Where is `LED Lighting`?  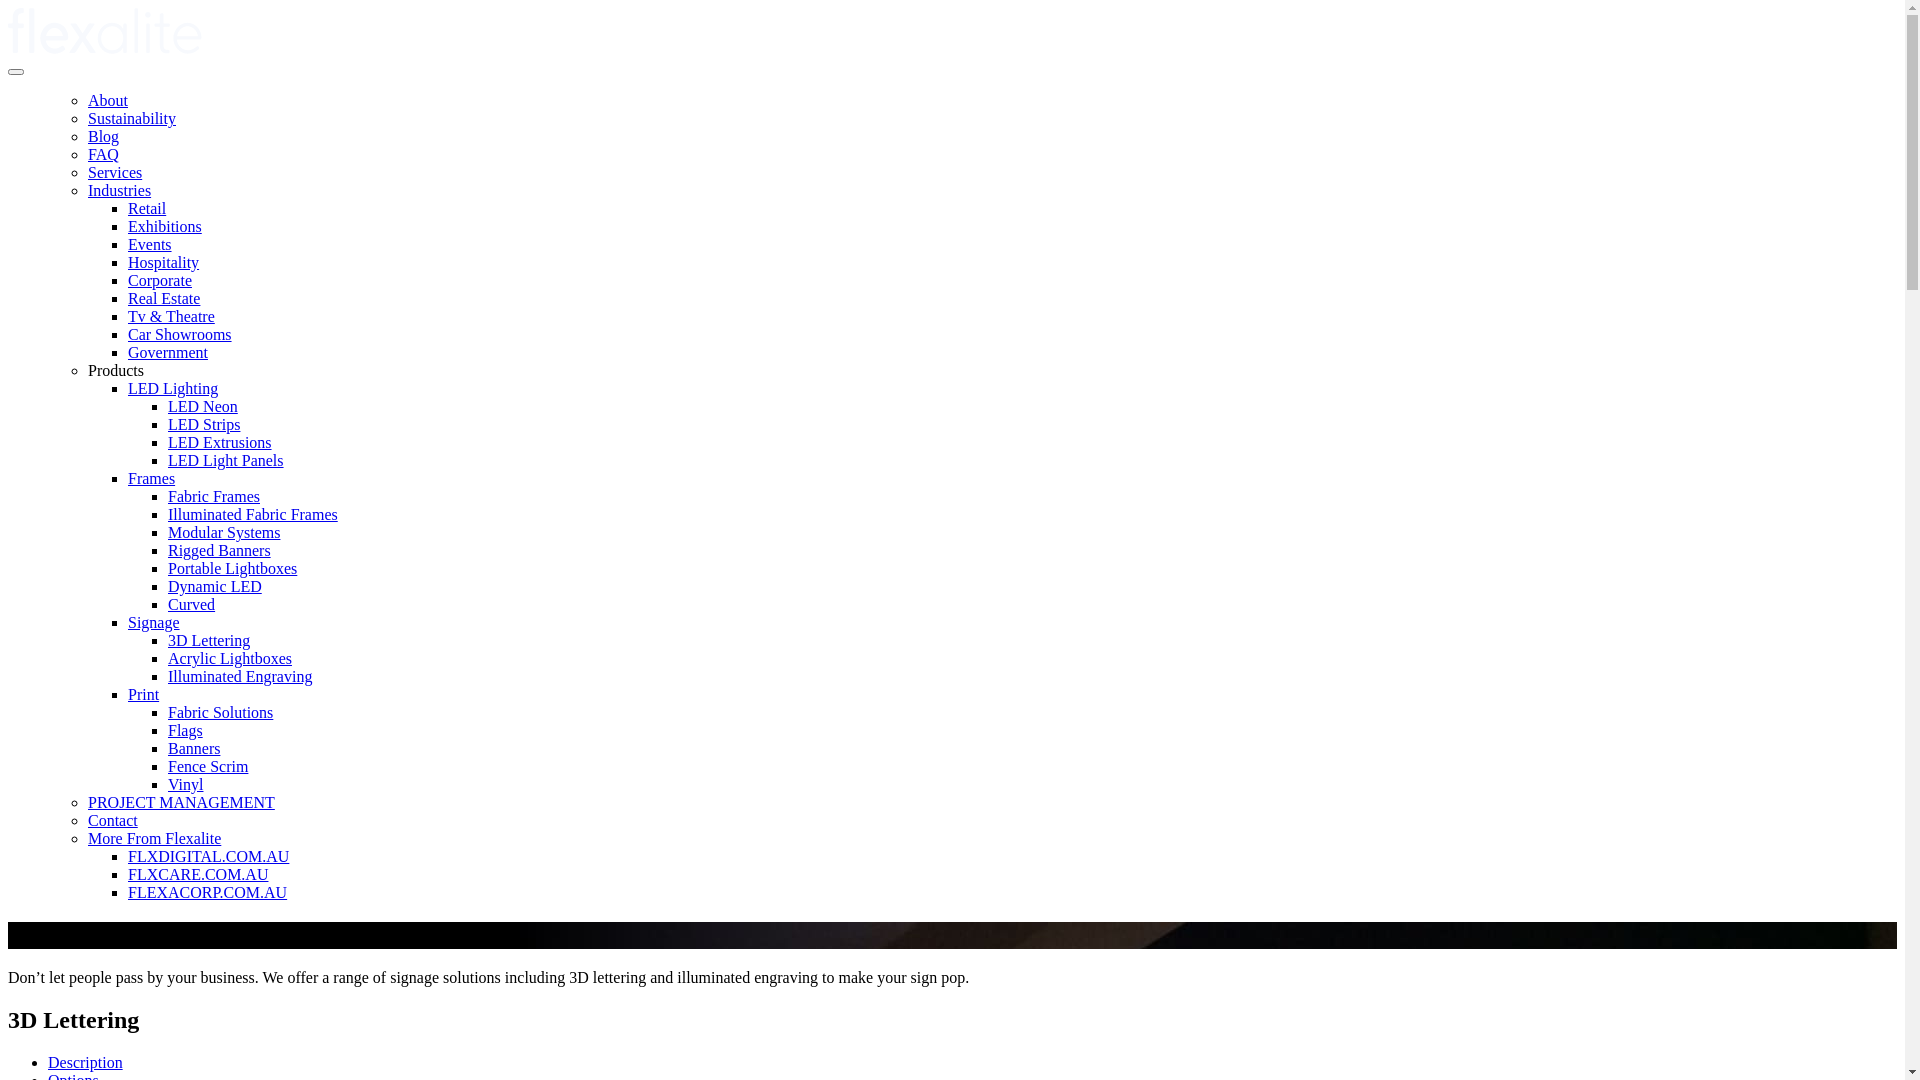
LED Lighting is located at coordinates (173, 388).